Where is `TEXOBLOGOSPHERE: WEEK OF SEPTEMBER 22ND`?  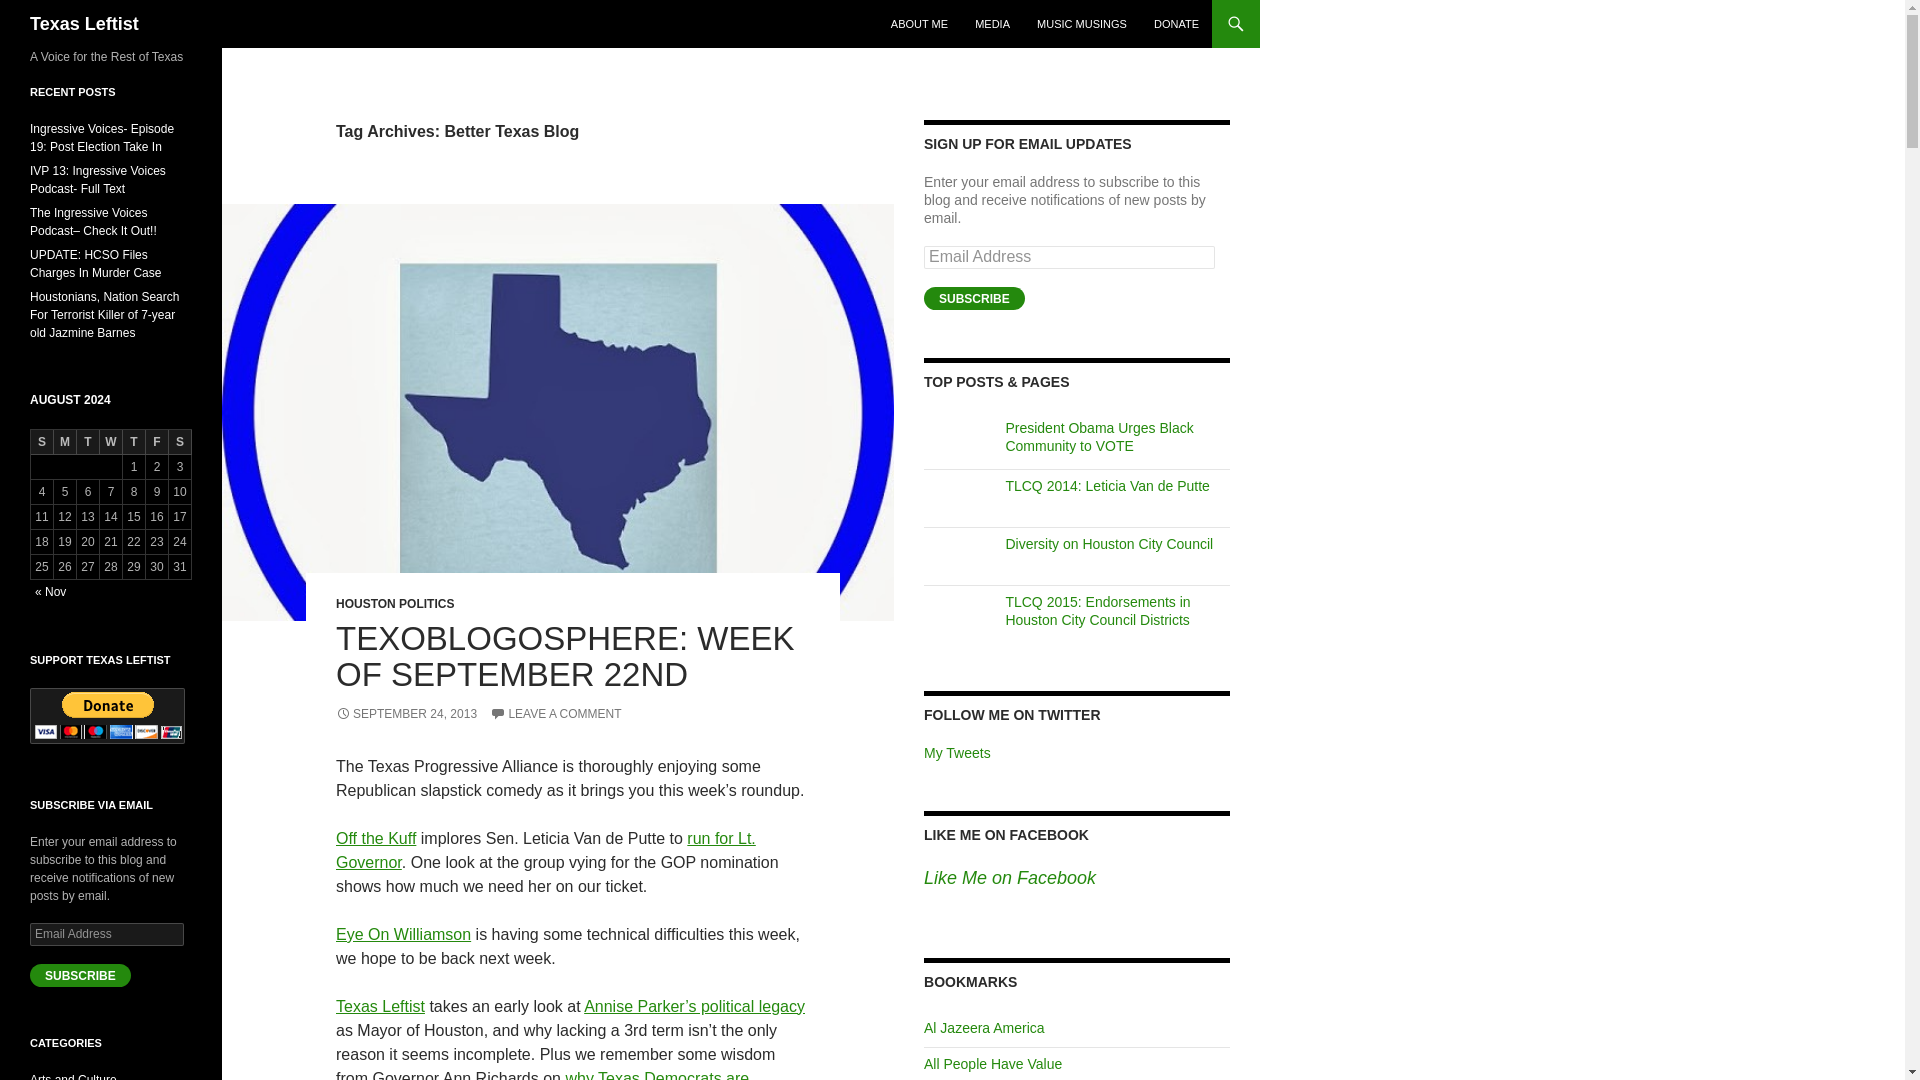 TEXOBLOGOSPHERE: WEEK OF SEPTEMBER 22ND is located at coordinates (565, 656).